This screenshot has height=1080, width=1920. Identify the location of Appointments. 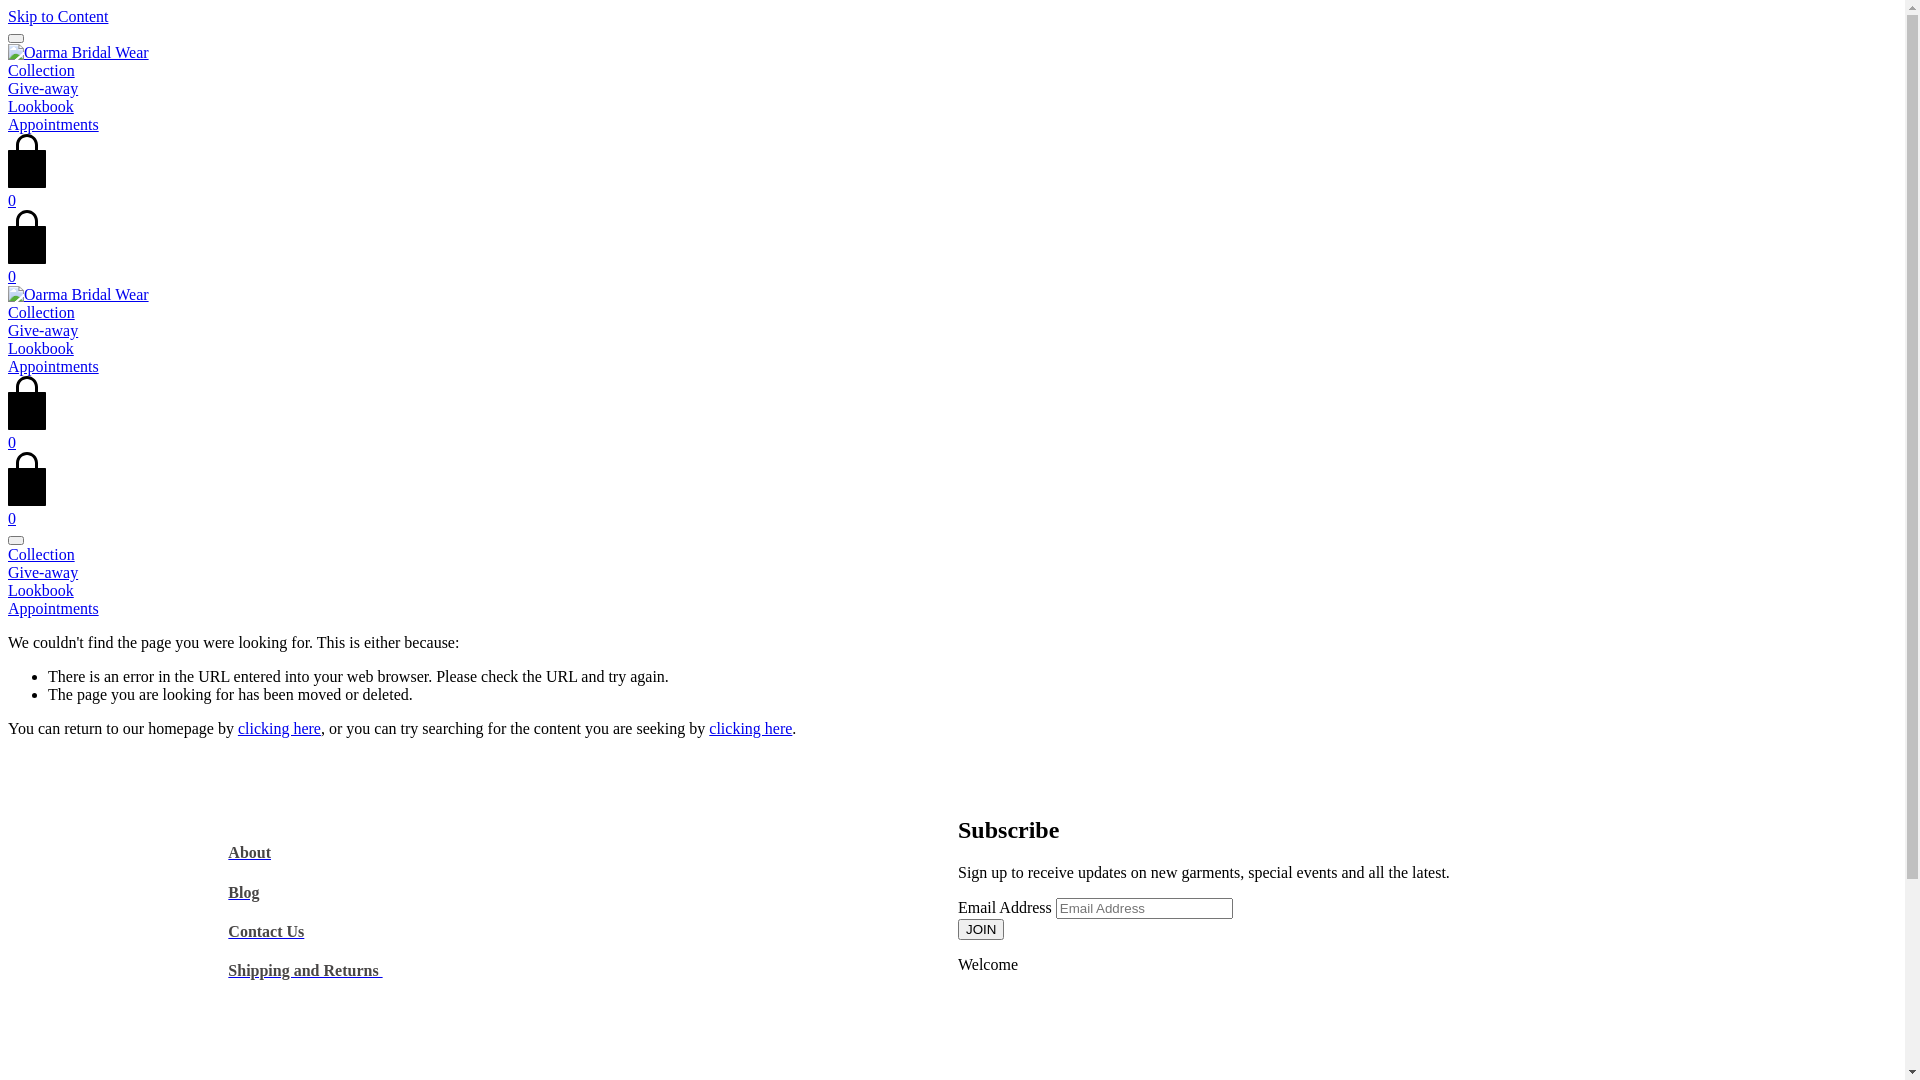
(54, 124).